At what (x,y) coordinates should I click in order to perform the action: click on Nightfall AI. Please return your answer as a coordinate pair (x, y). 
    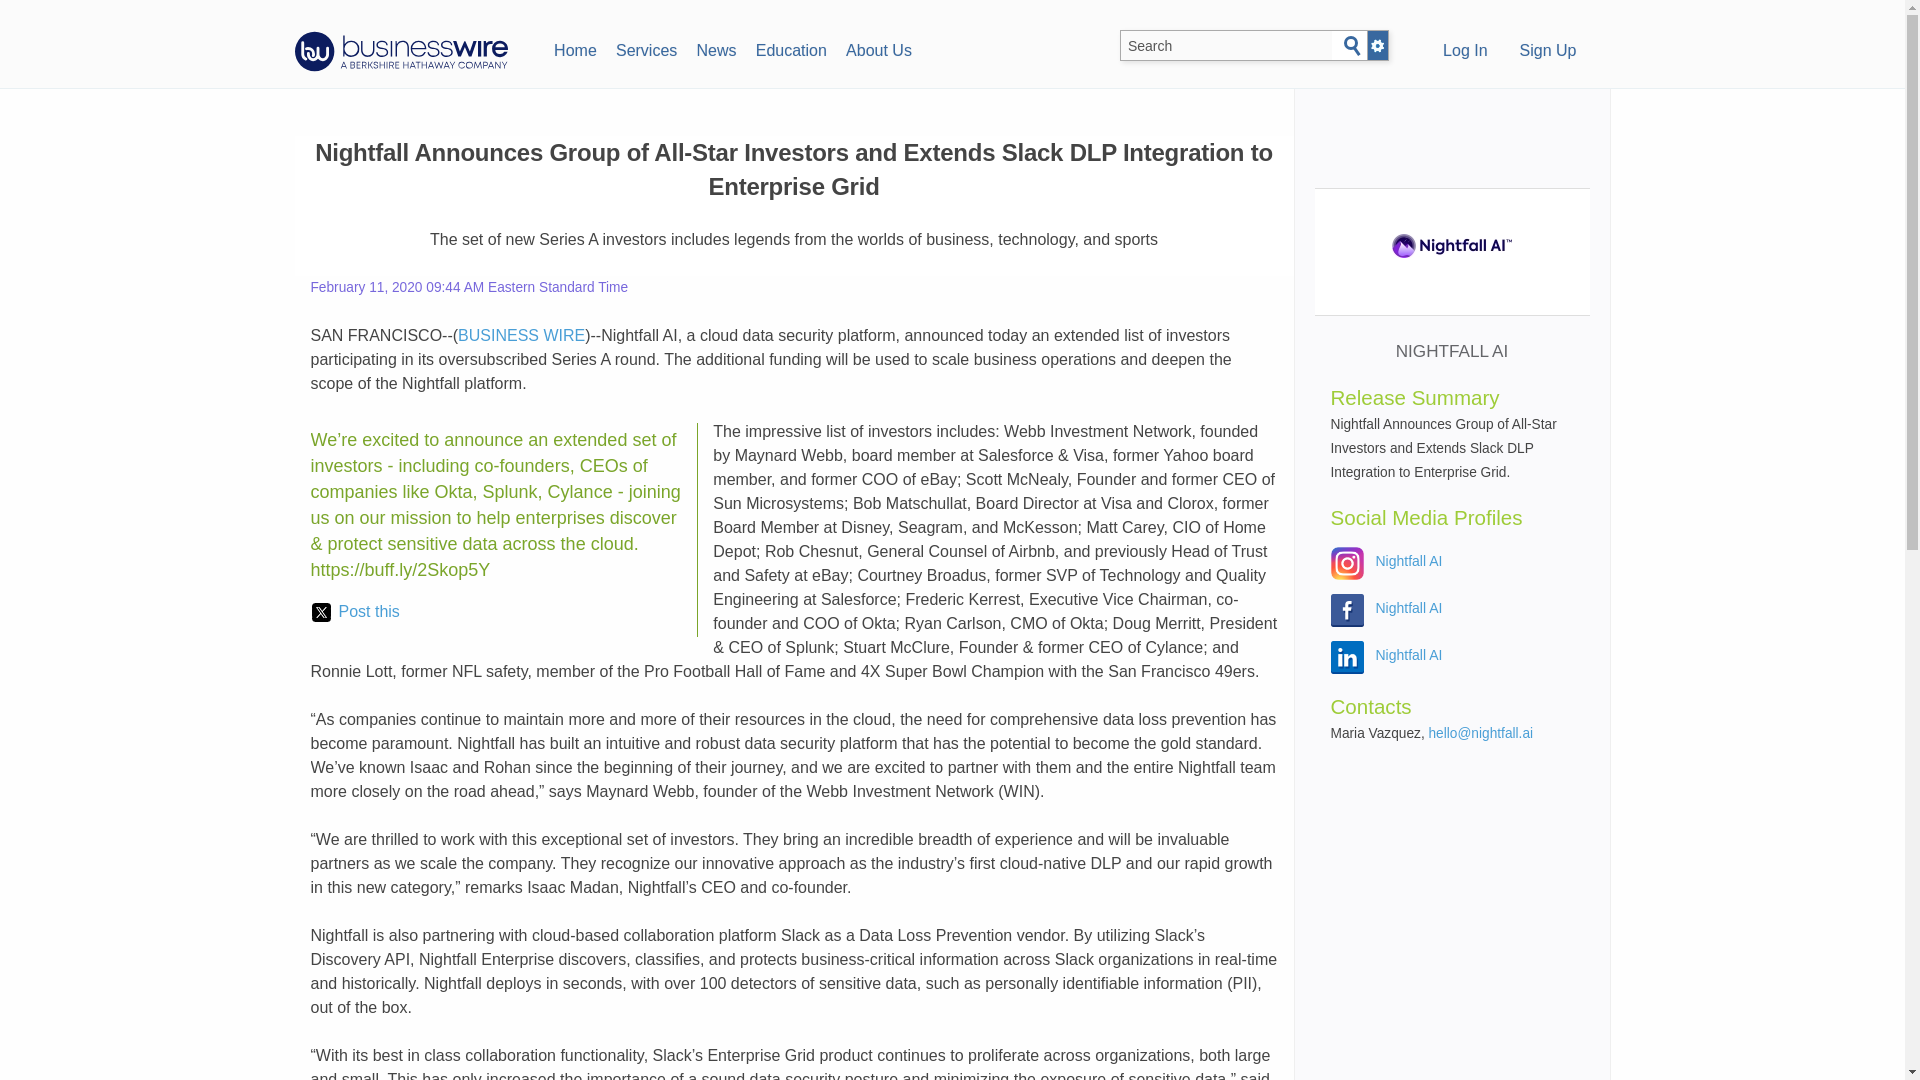
    Looking at the image, I should click on (1410, 608).